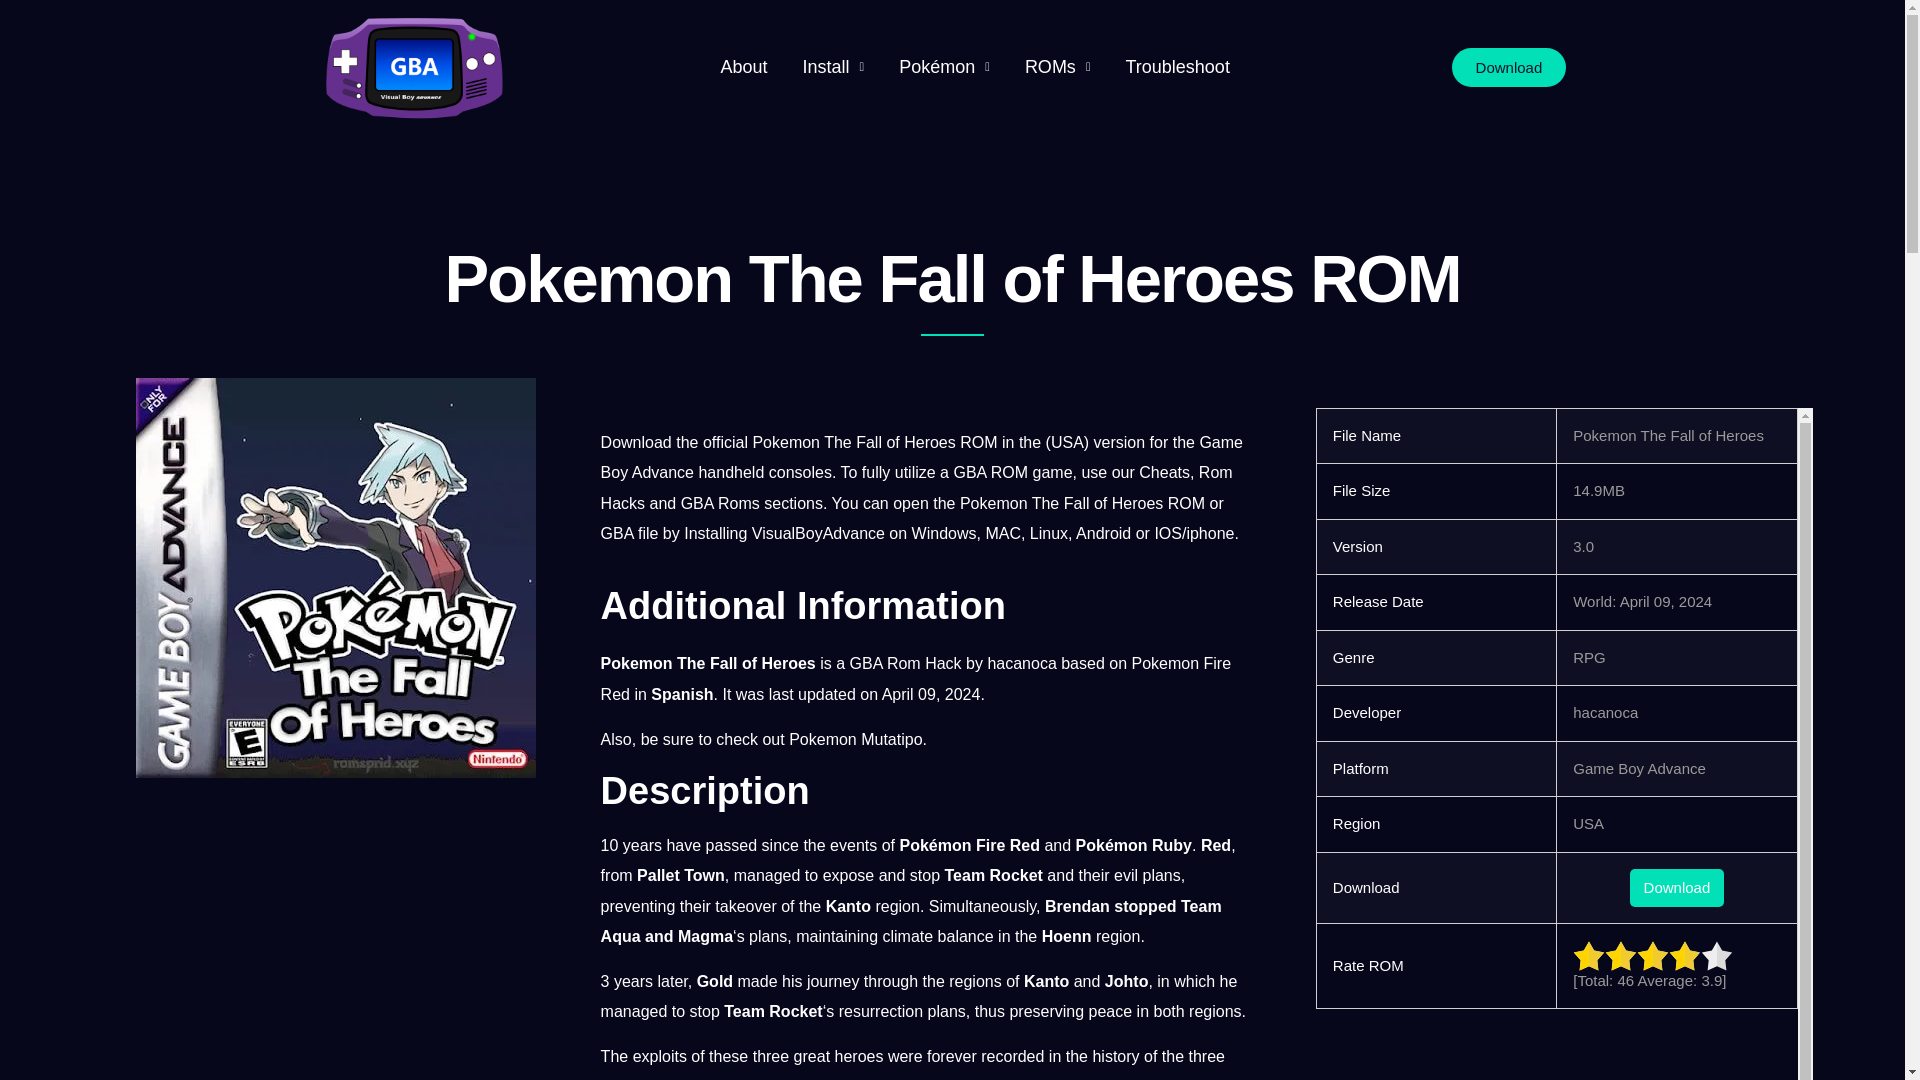 Image resolution: width=1920 pixels, height=1080 pixels. What do you see at coordinates (334, 926) in the screenshot?
I see `Advertisement` at bounding box center [334, 926].